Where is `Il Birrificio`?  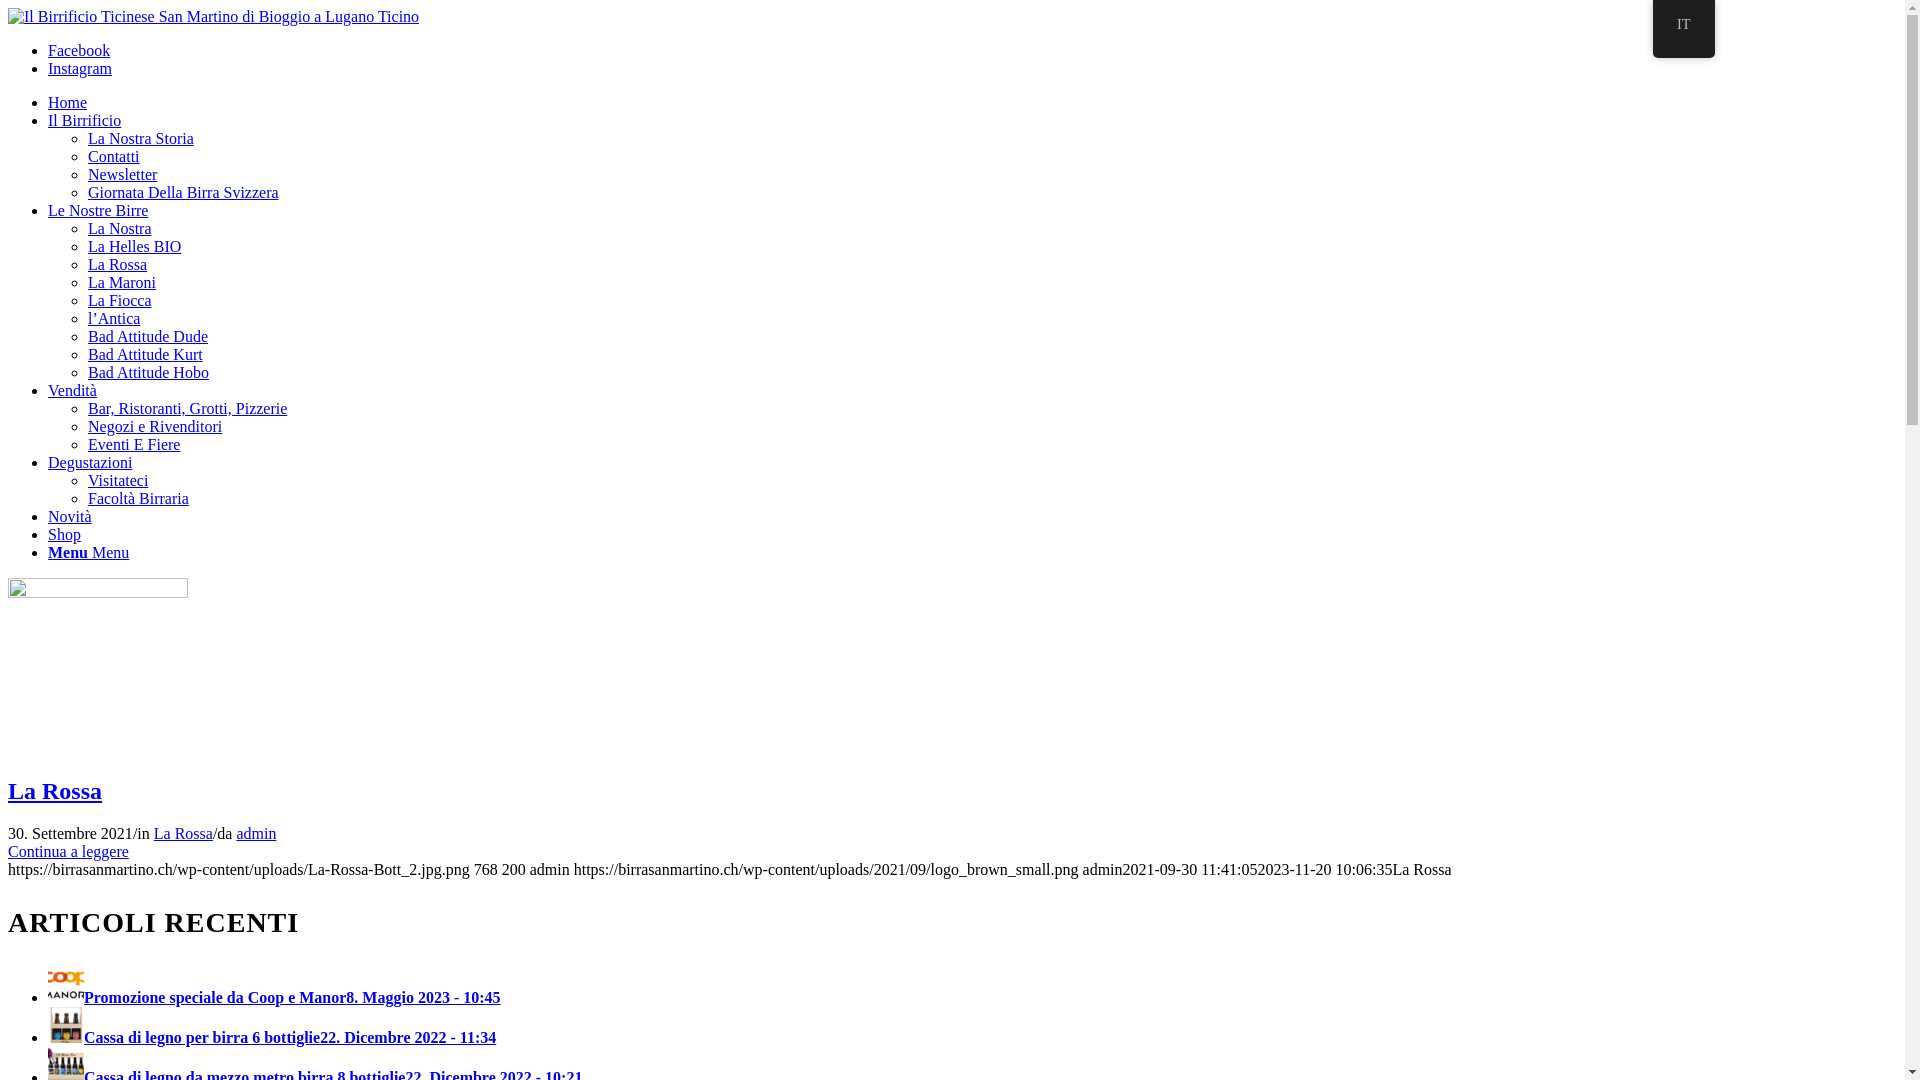 Il Birrificio is located at coordinates (84, 120).